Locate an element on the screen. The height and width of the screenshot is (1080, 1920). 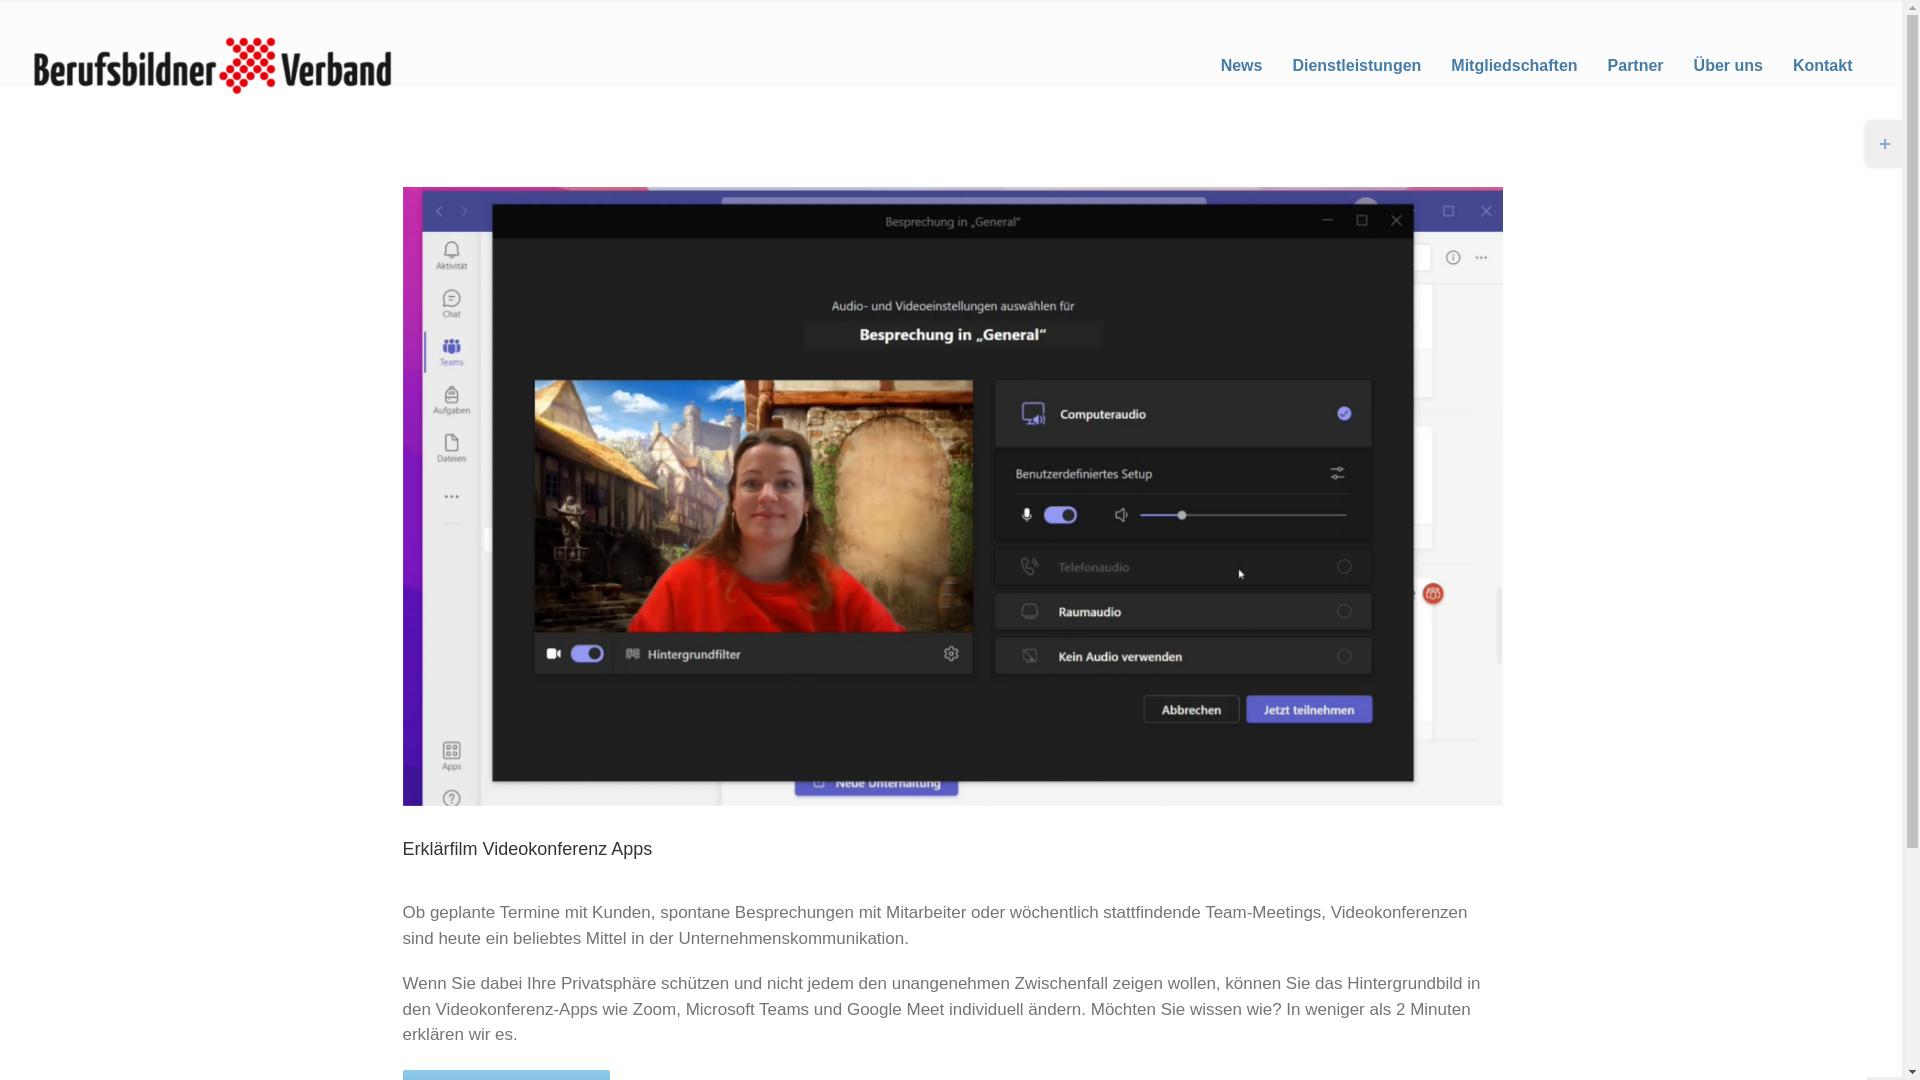
Kontakt is located at coordinates (1822, 66).